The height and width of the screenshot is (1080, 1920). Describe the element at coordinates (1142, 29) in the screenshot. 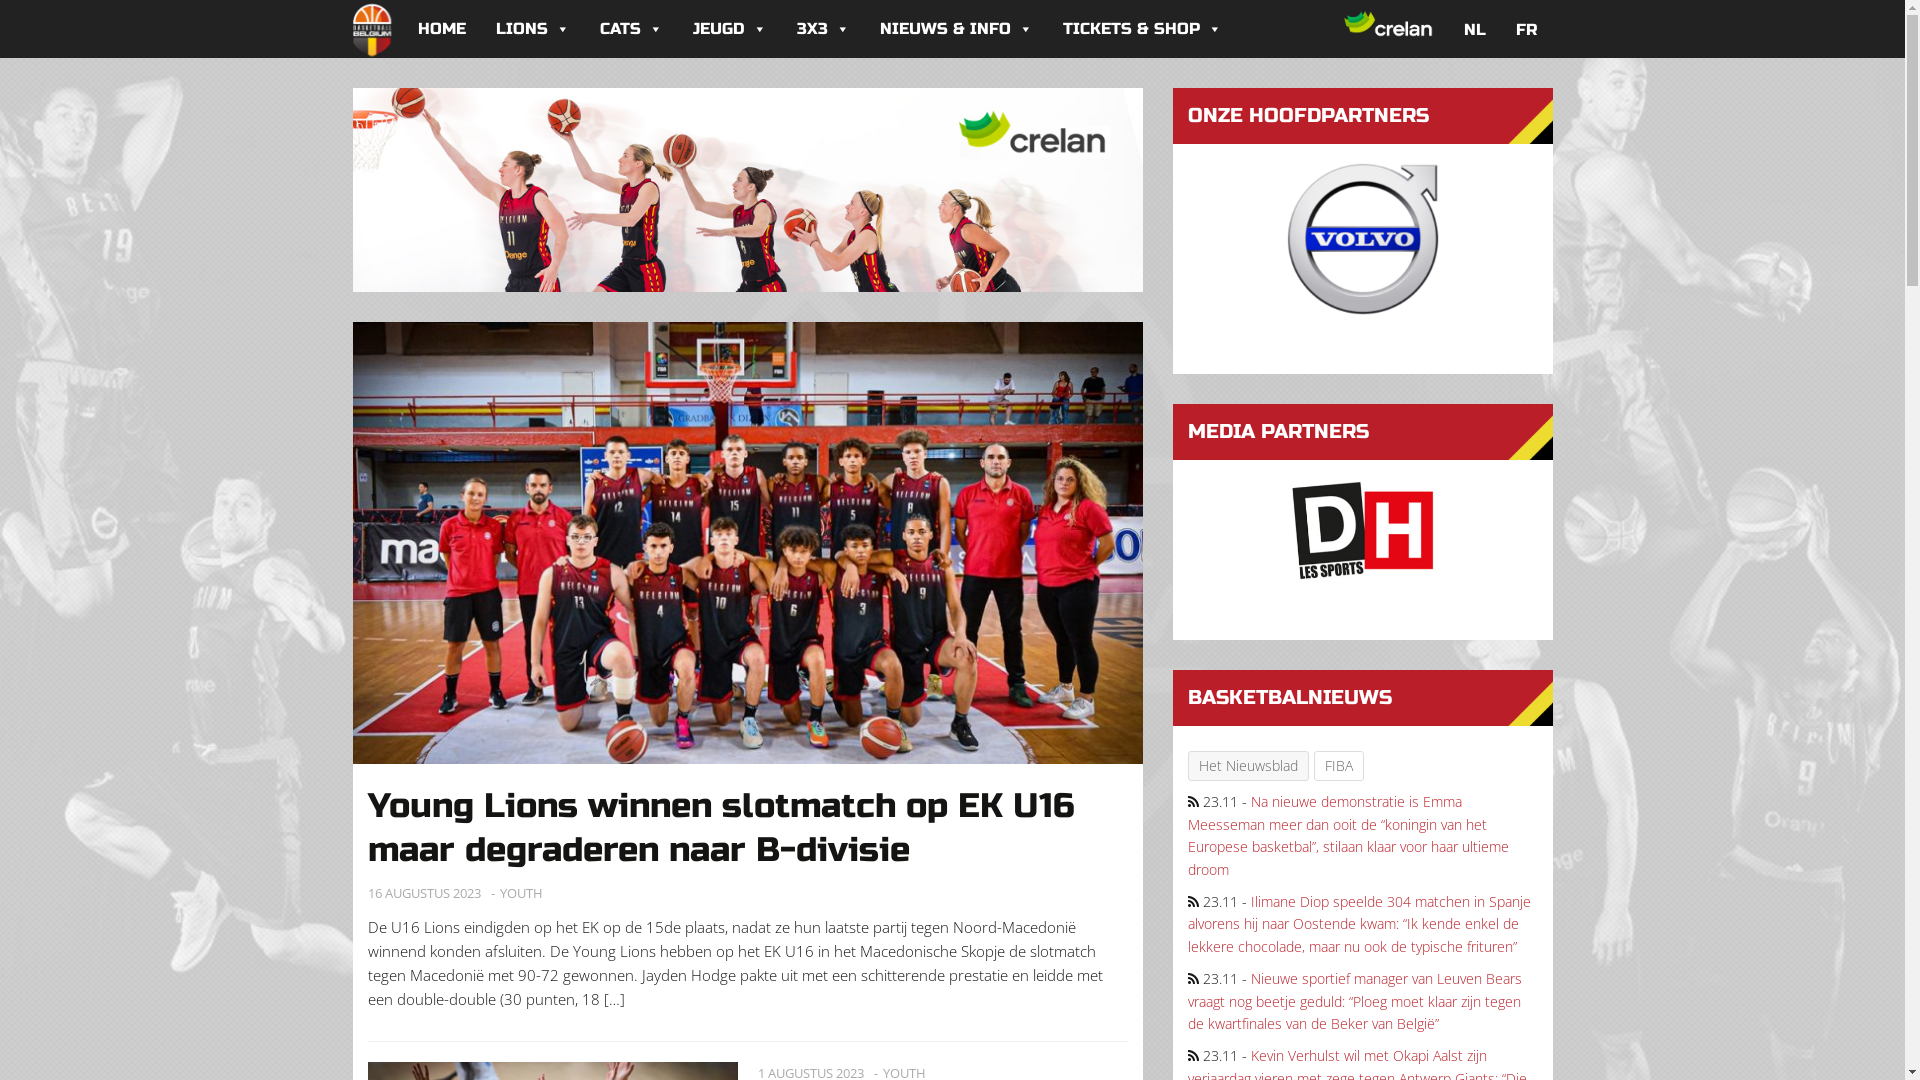

I see `TICKETS & SHOP` at that location.